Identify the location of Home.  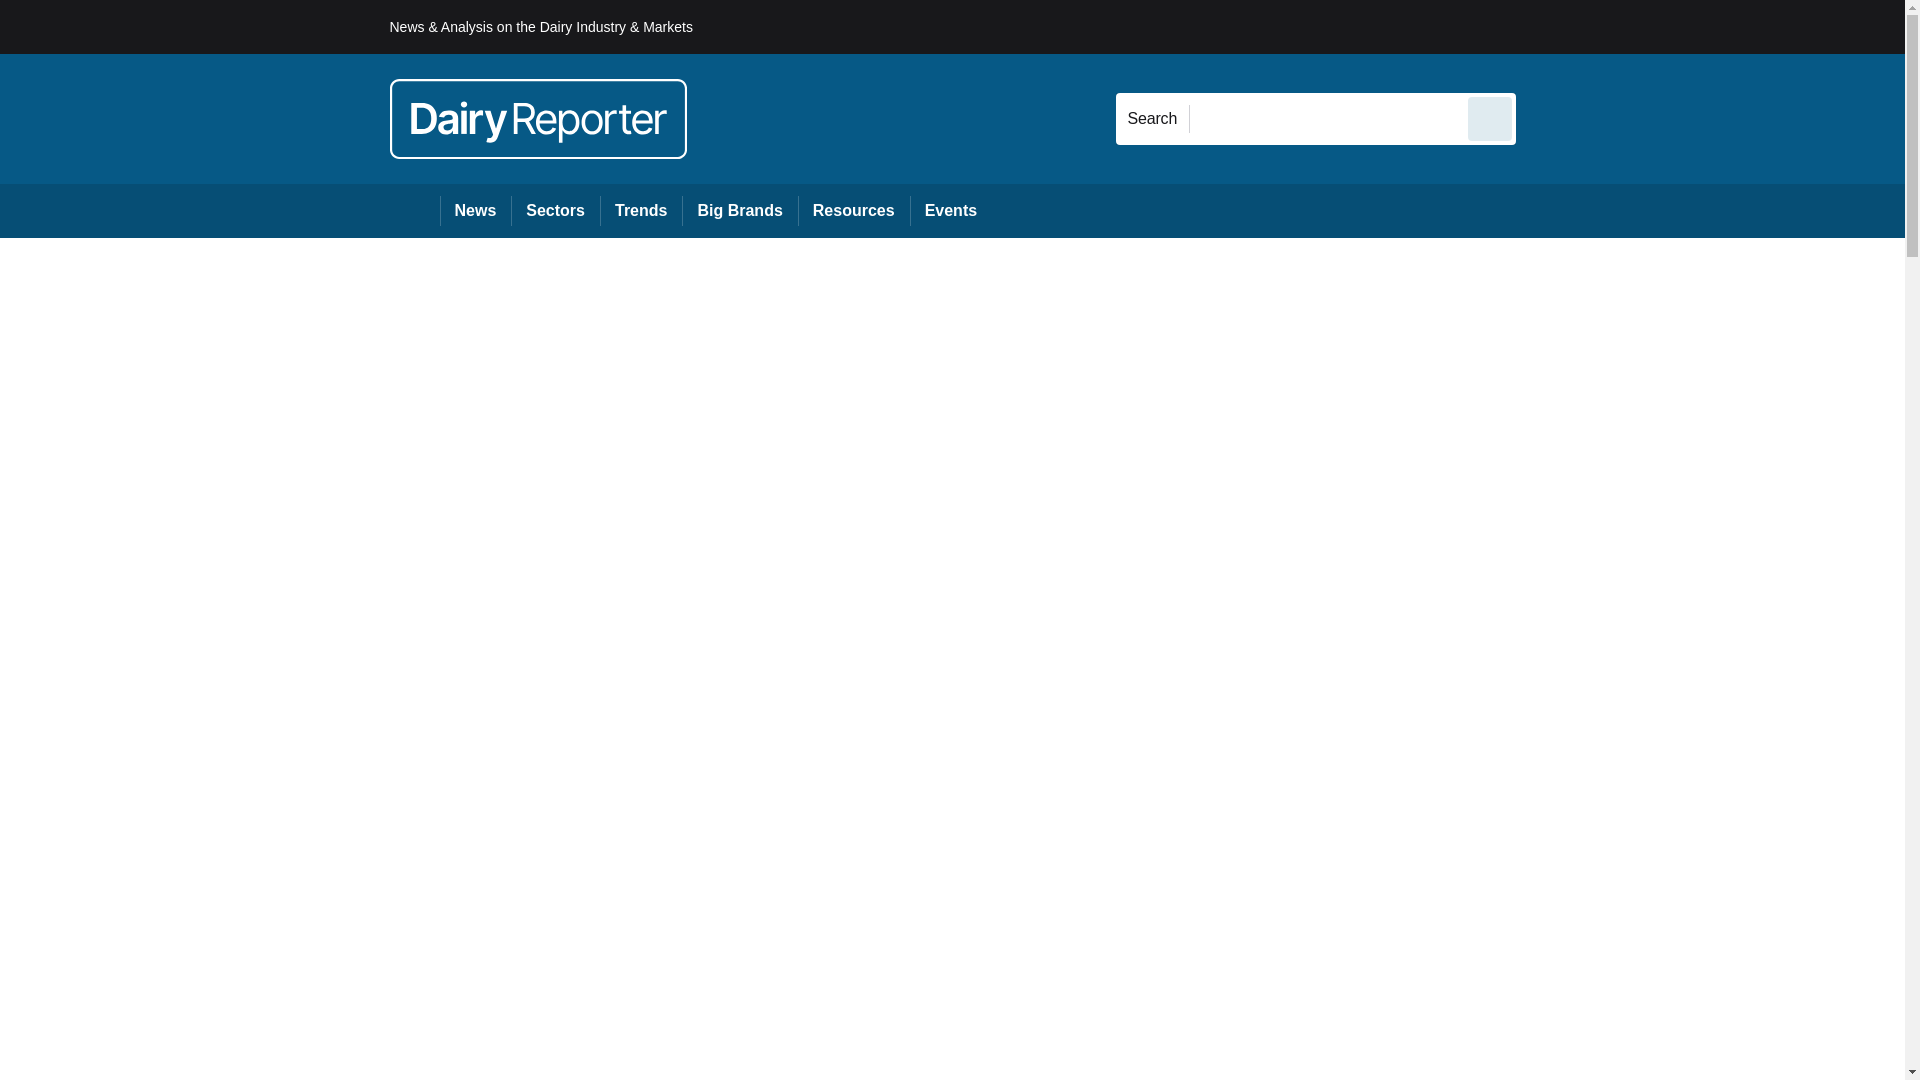
(414, 210).